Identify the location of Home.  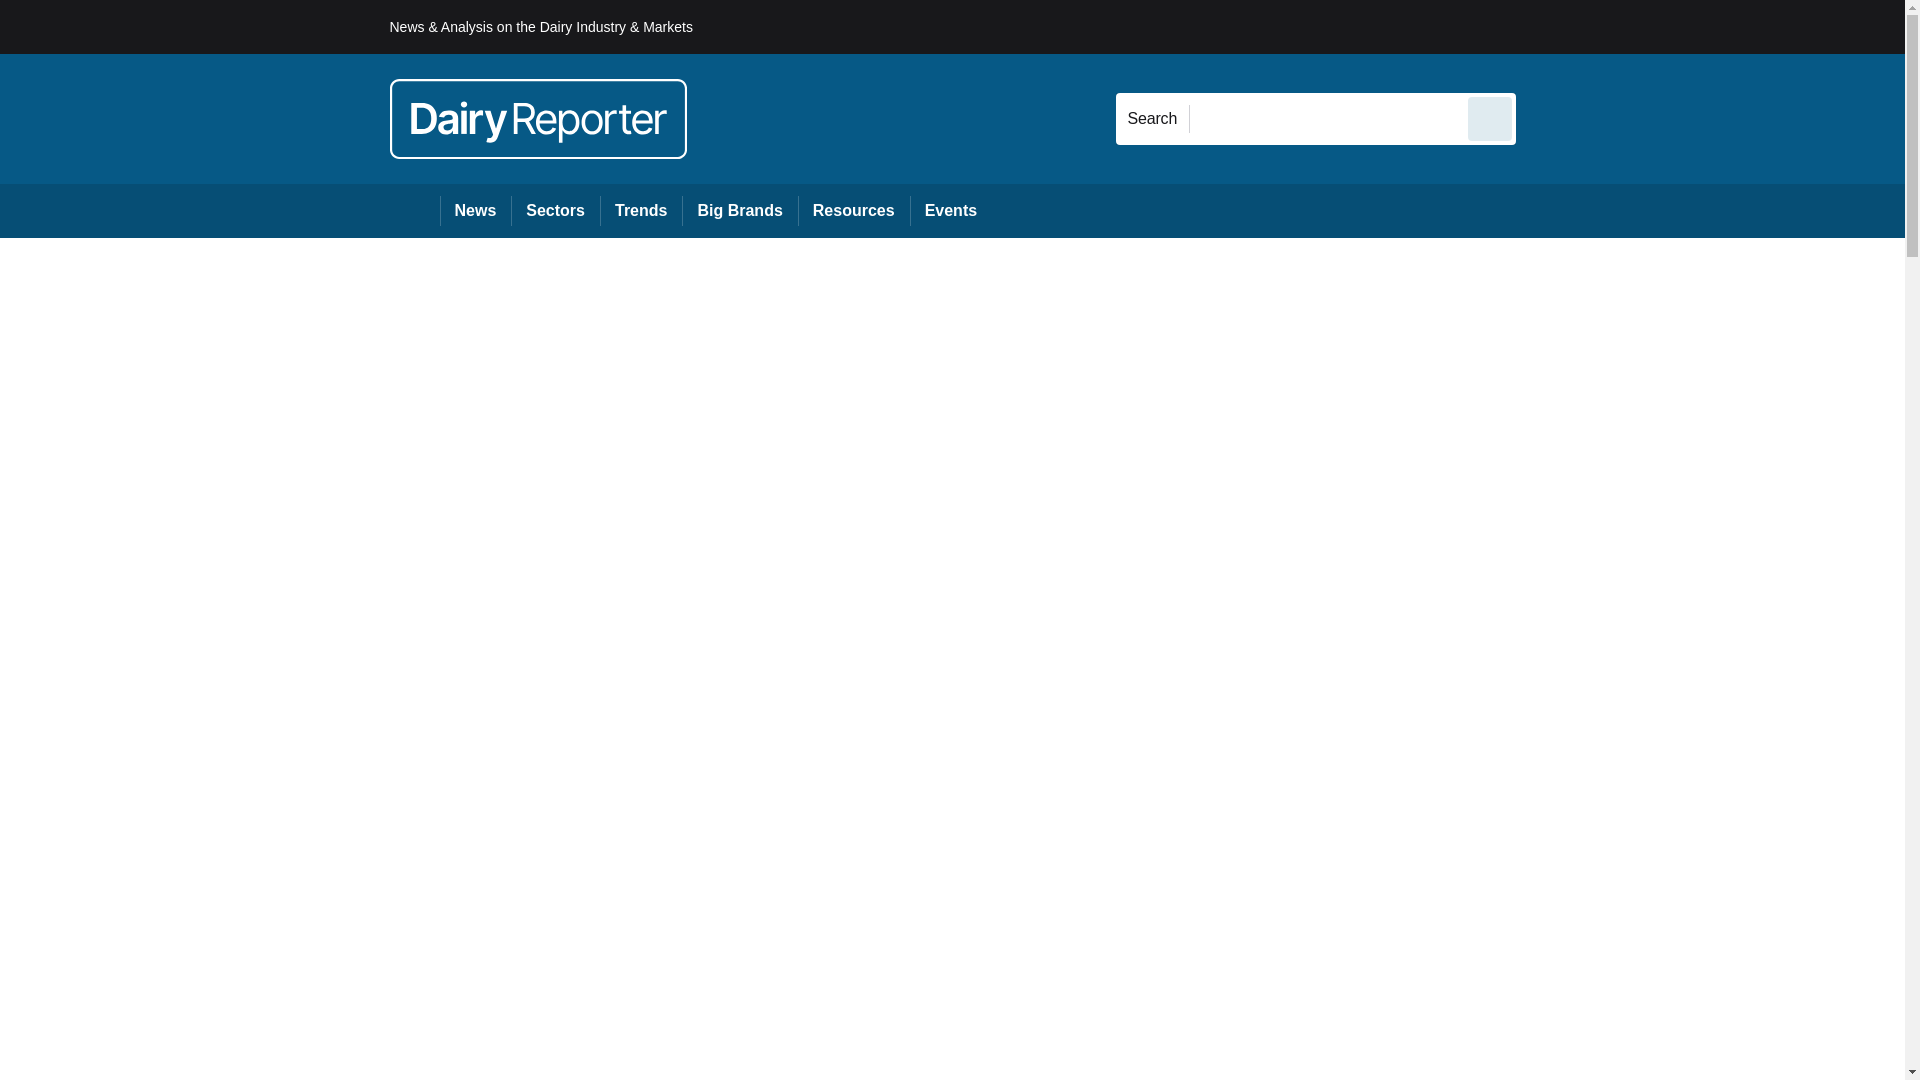
(414, 210).